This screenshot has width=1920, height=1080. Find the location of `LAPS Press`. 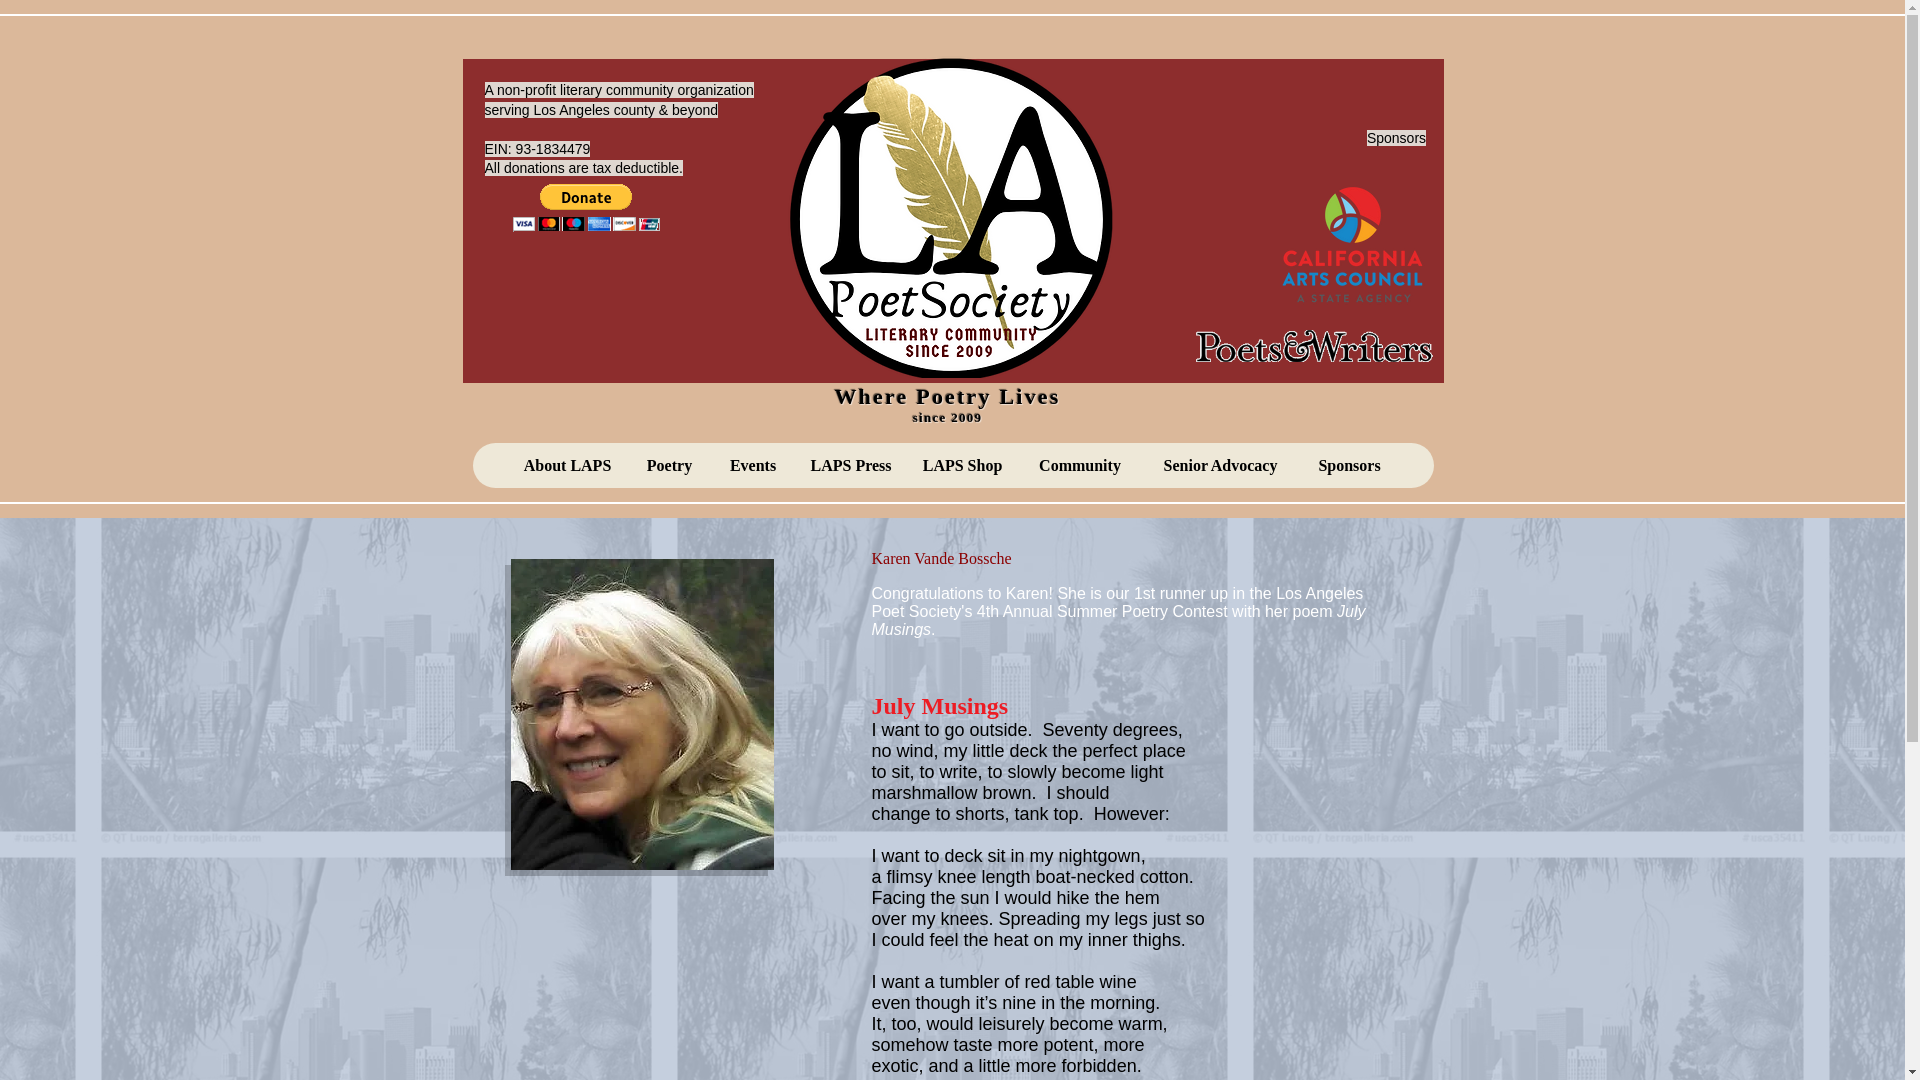

LAPS Press is located at coordinates (850, 465).